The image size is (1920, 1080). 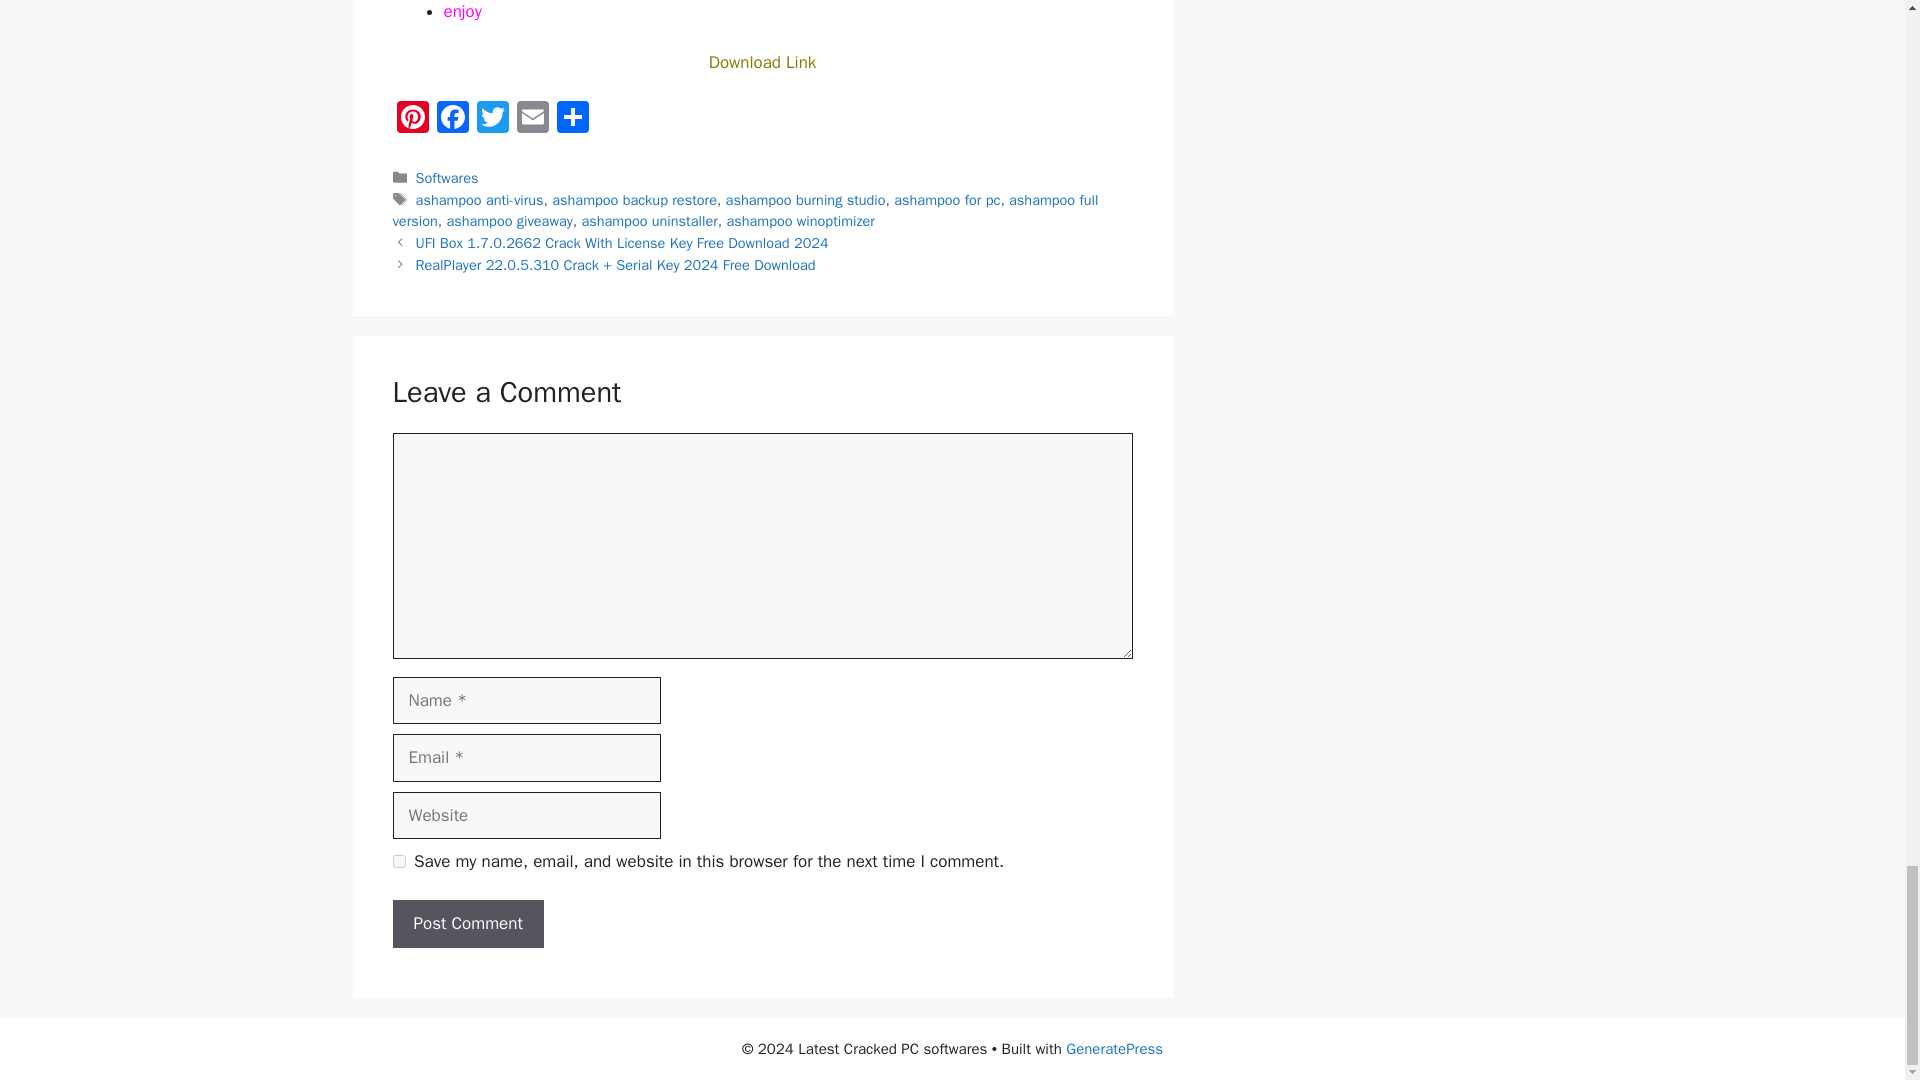 What do you see at coordinates (947, 200) in the screenshot?
I see `ashampoo for pc` at bounding box center [947, 200].